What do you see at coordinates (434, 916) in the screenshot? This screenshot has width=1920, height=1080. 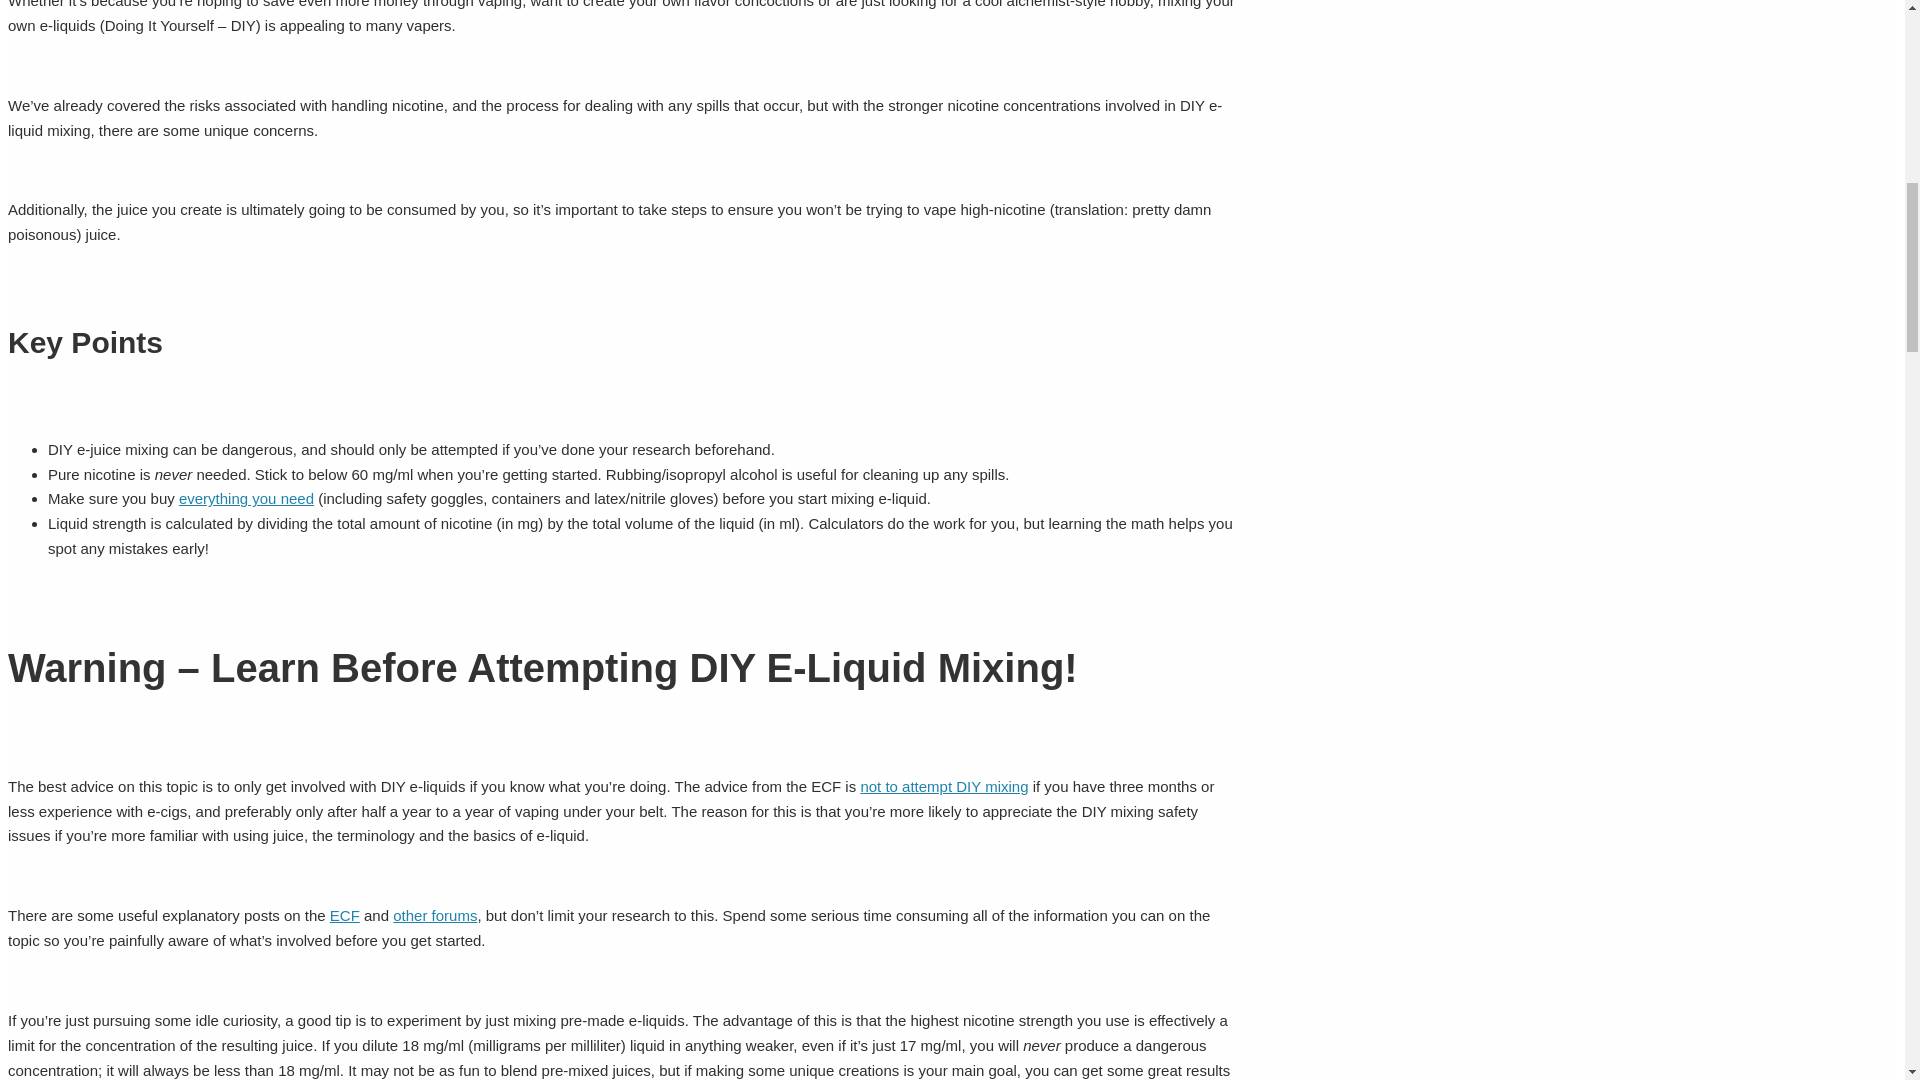 I see `E-Liquid Mixing 101` at bounding box center [434, 916].